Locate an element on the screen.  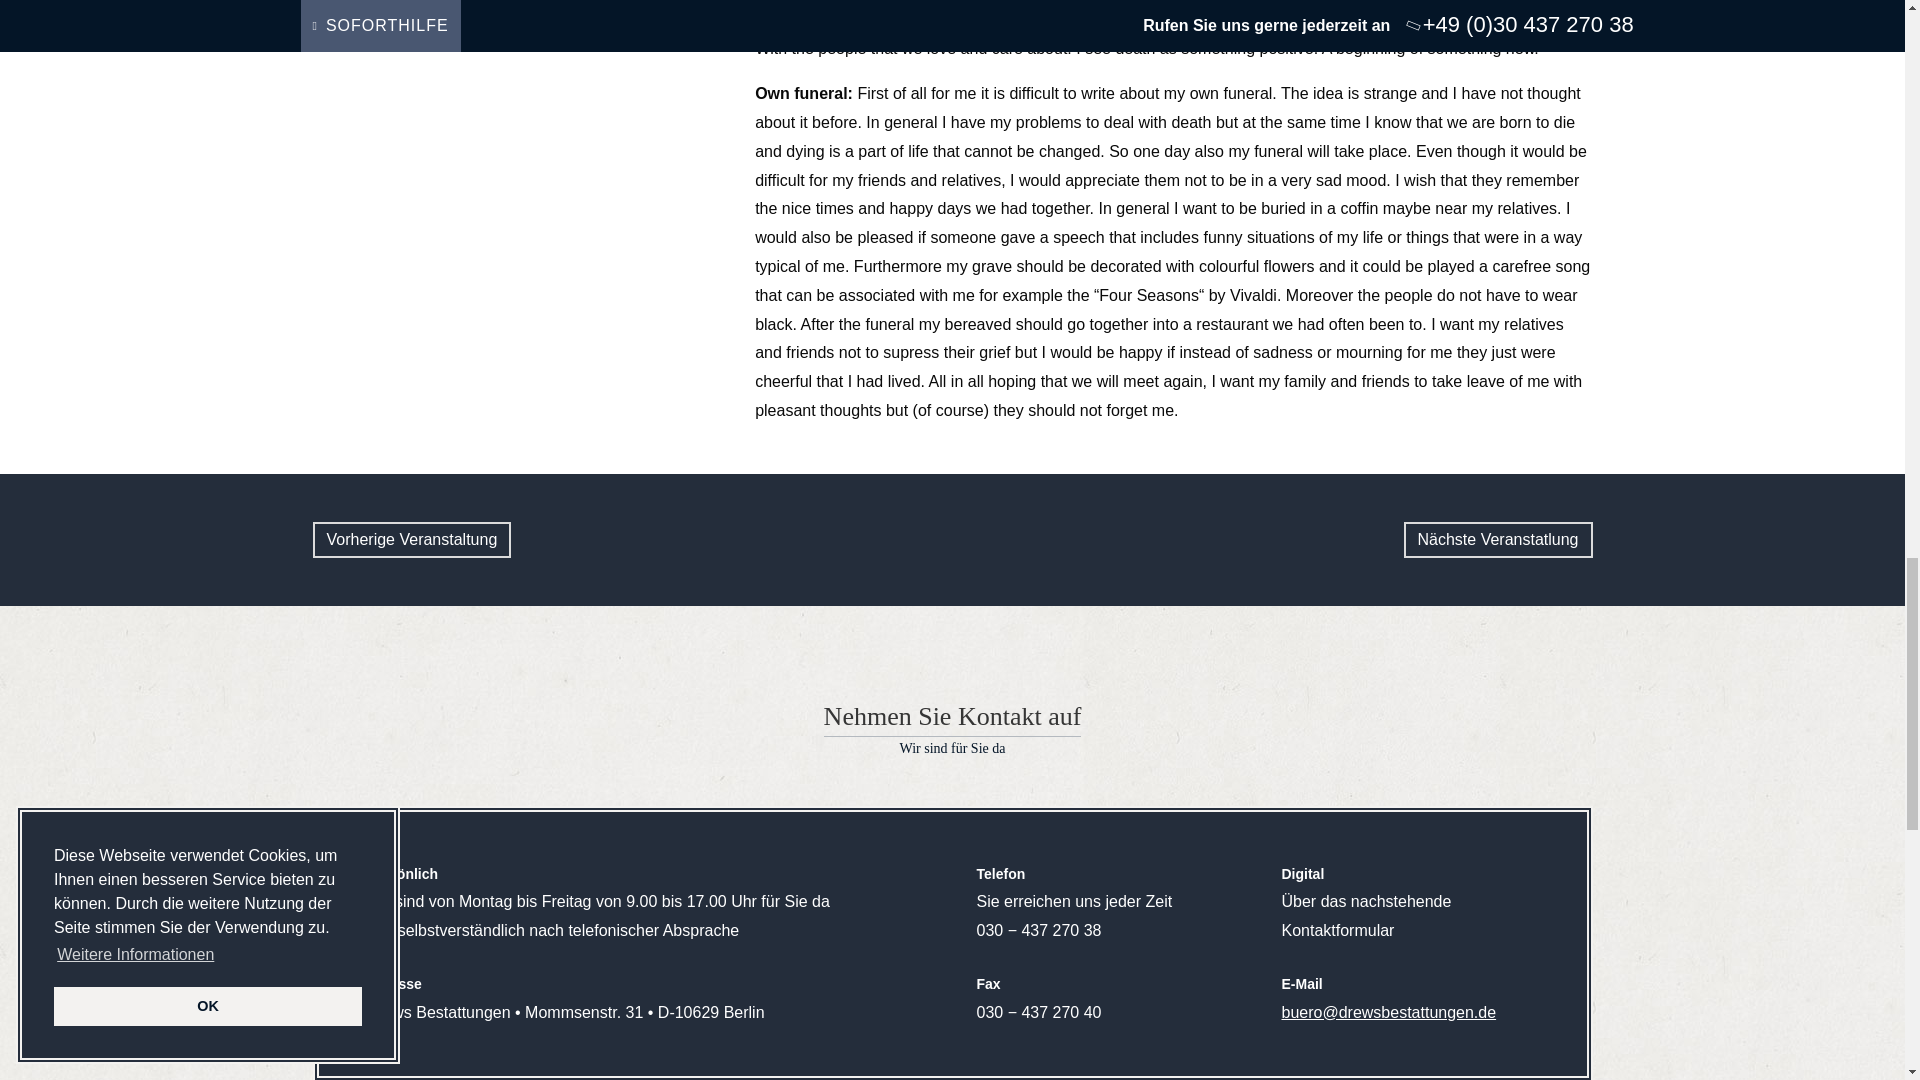
Vorherige Veranstaltung is located at coordinates (410, 540).